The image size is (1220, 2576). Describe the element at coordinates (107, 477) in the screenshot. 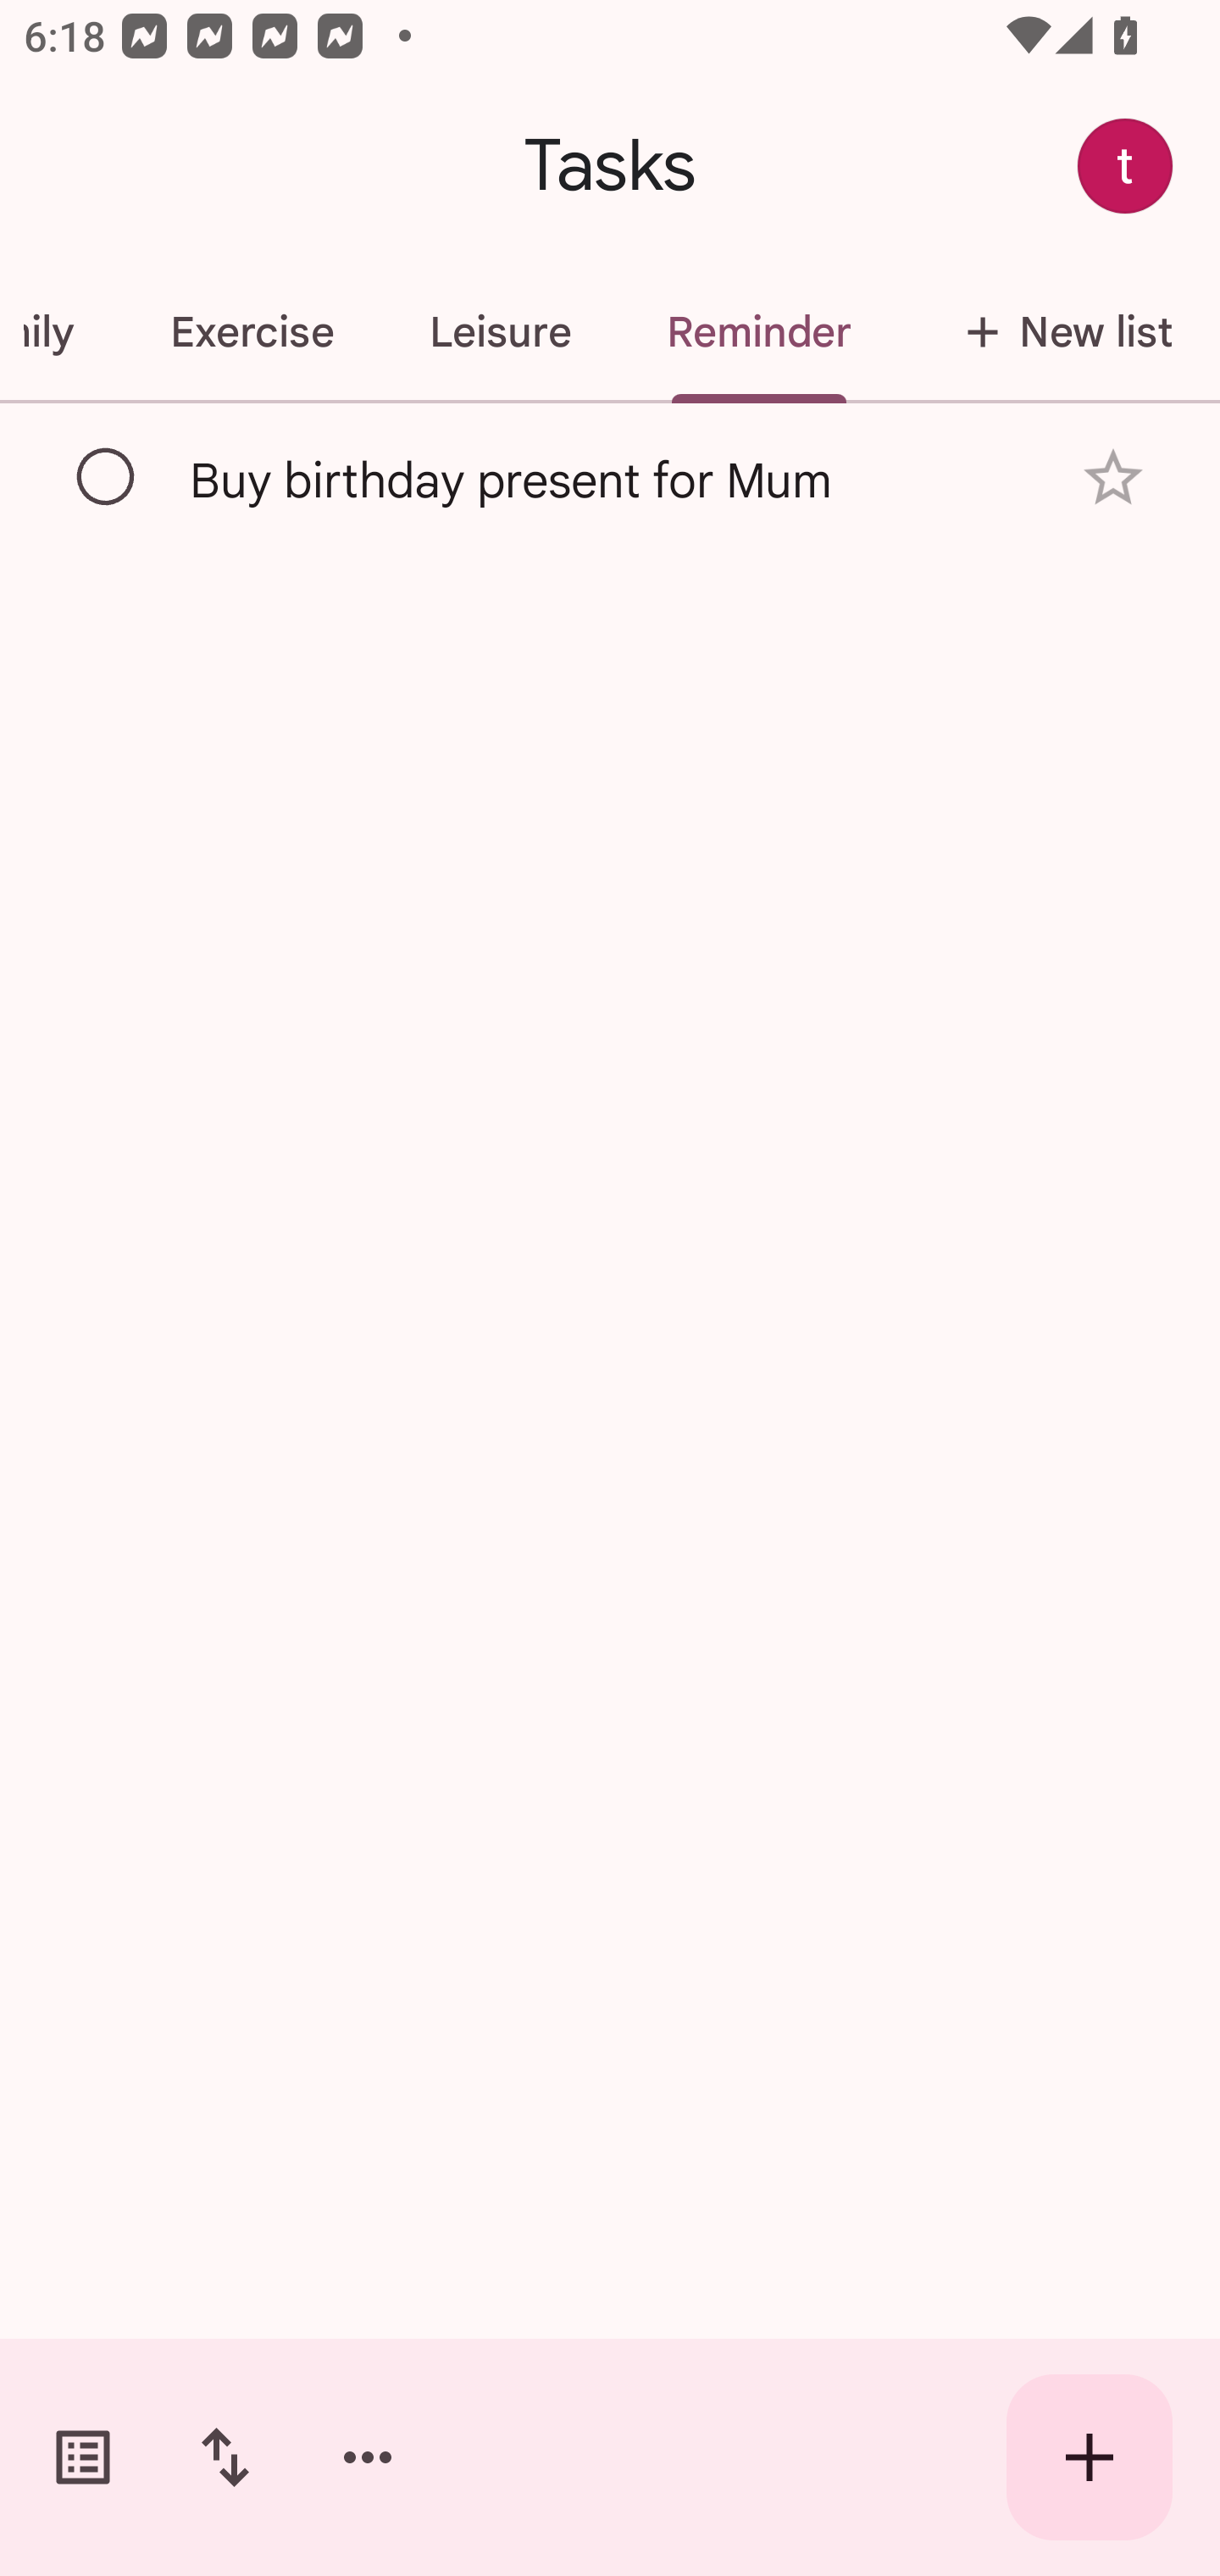

I see `Mark as complete` at that location.